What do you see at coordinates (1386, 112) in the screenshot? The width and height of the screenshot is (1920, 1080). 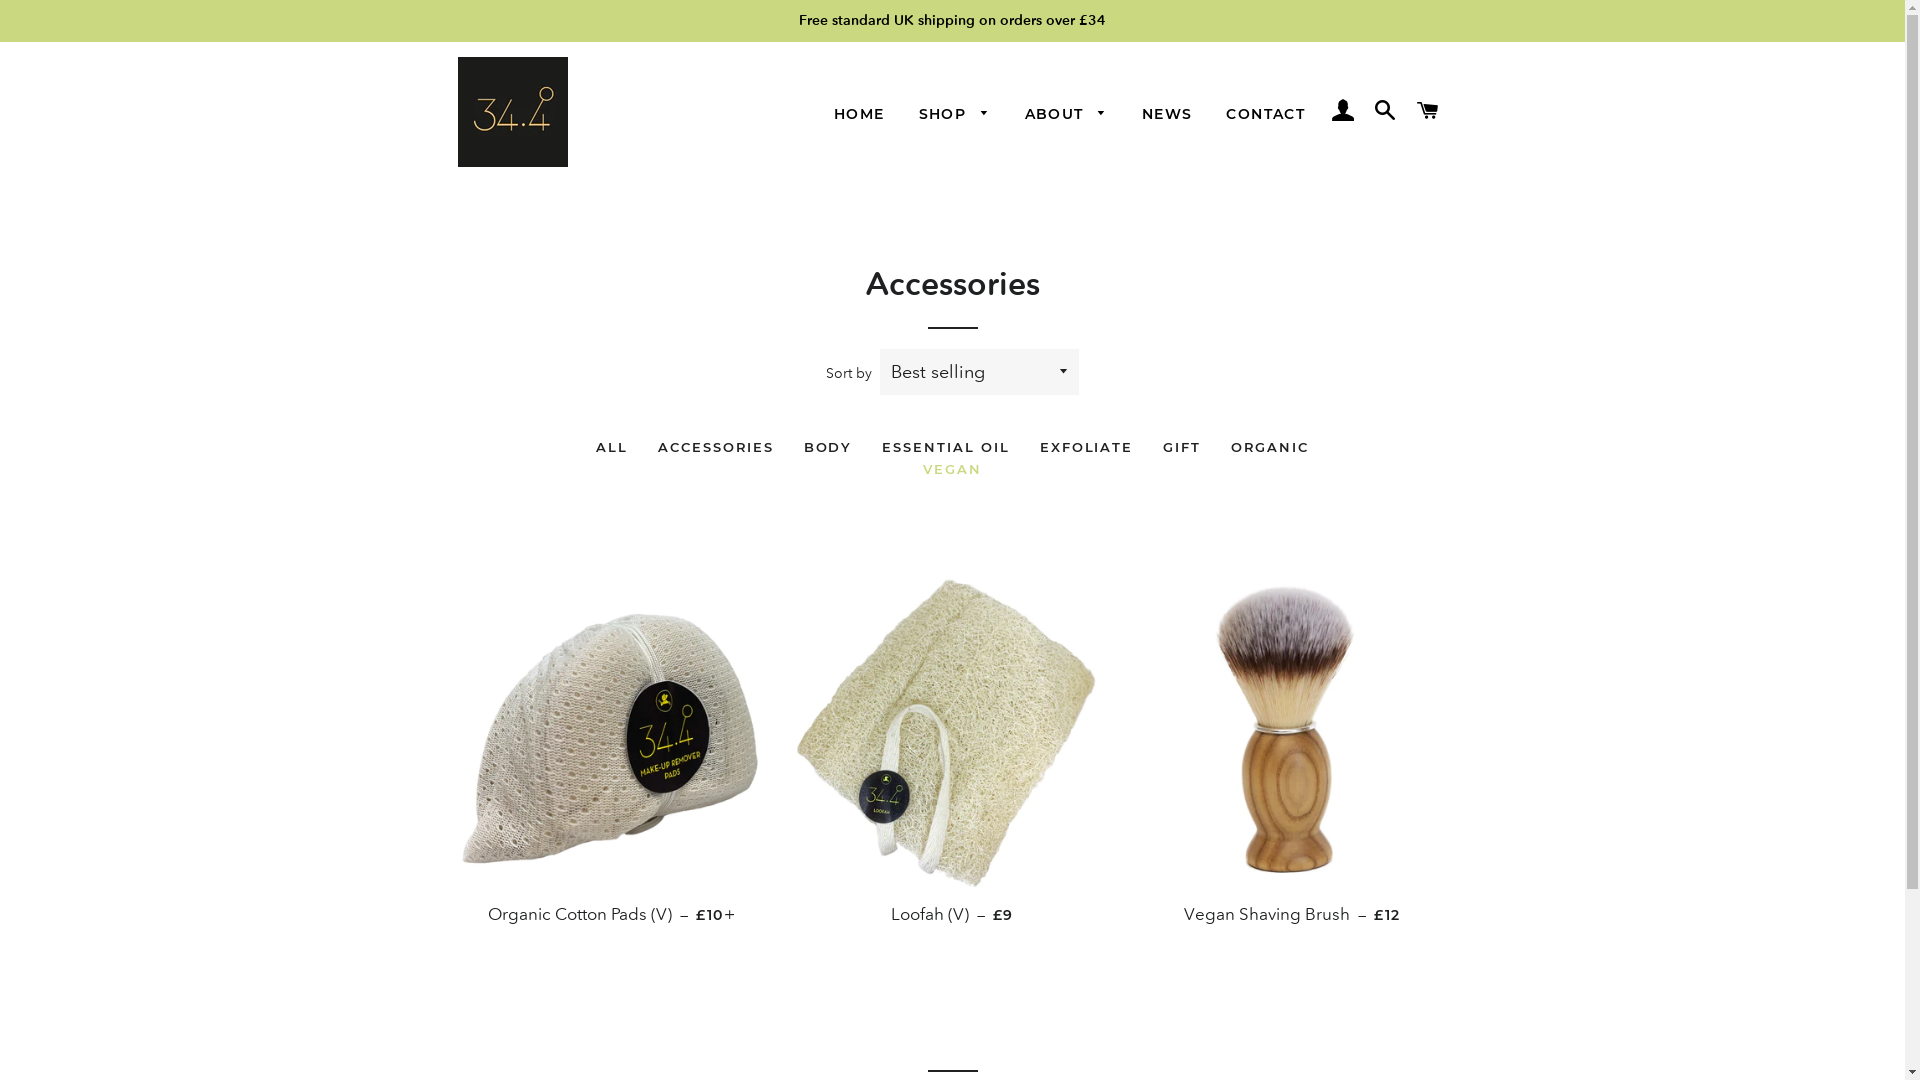 I see `SEARCH` at bounding box center [1386, 112].